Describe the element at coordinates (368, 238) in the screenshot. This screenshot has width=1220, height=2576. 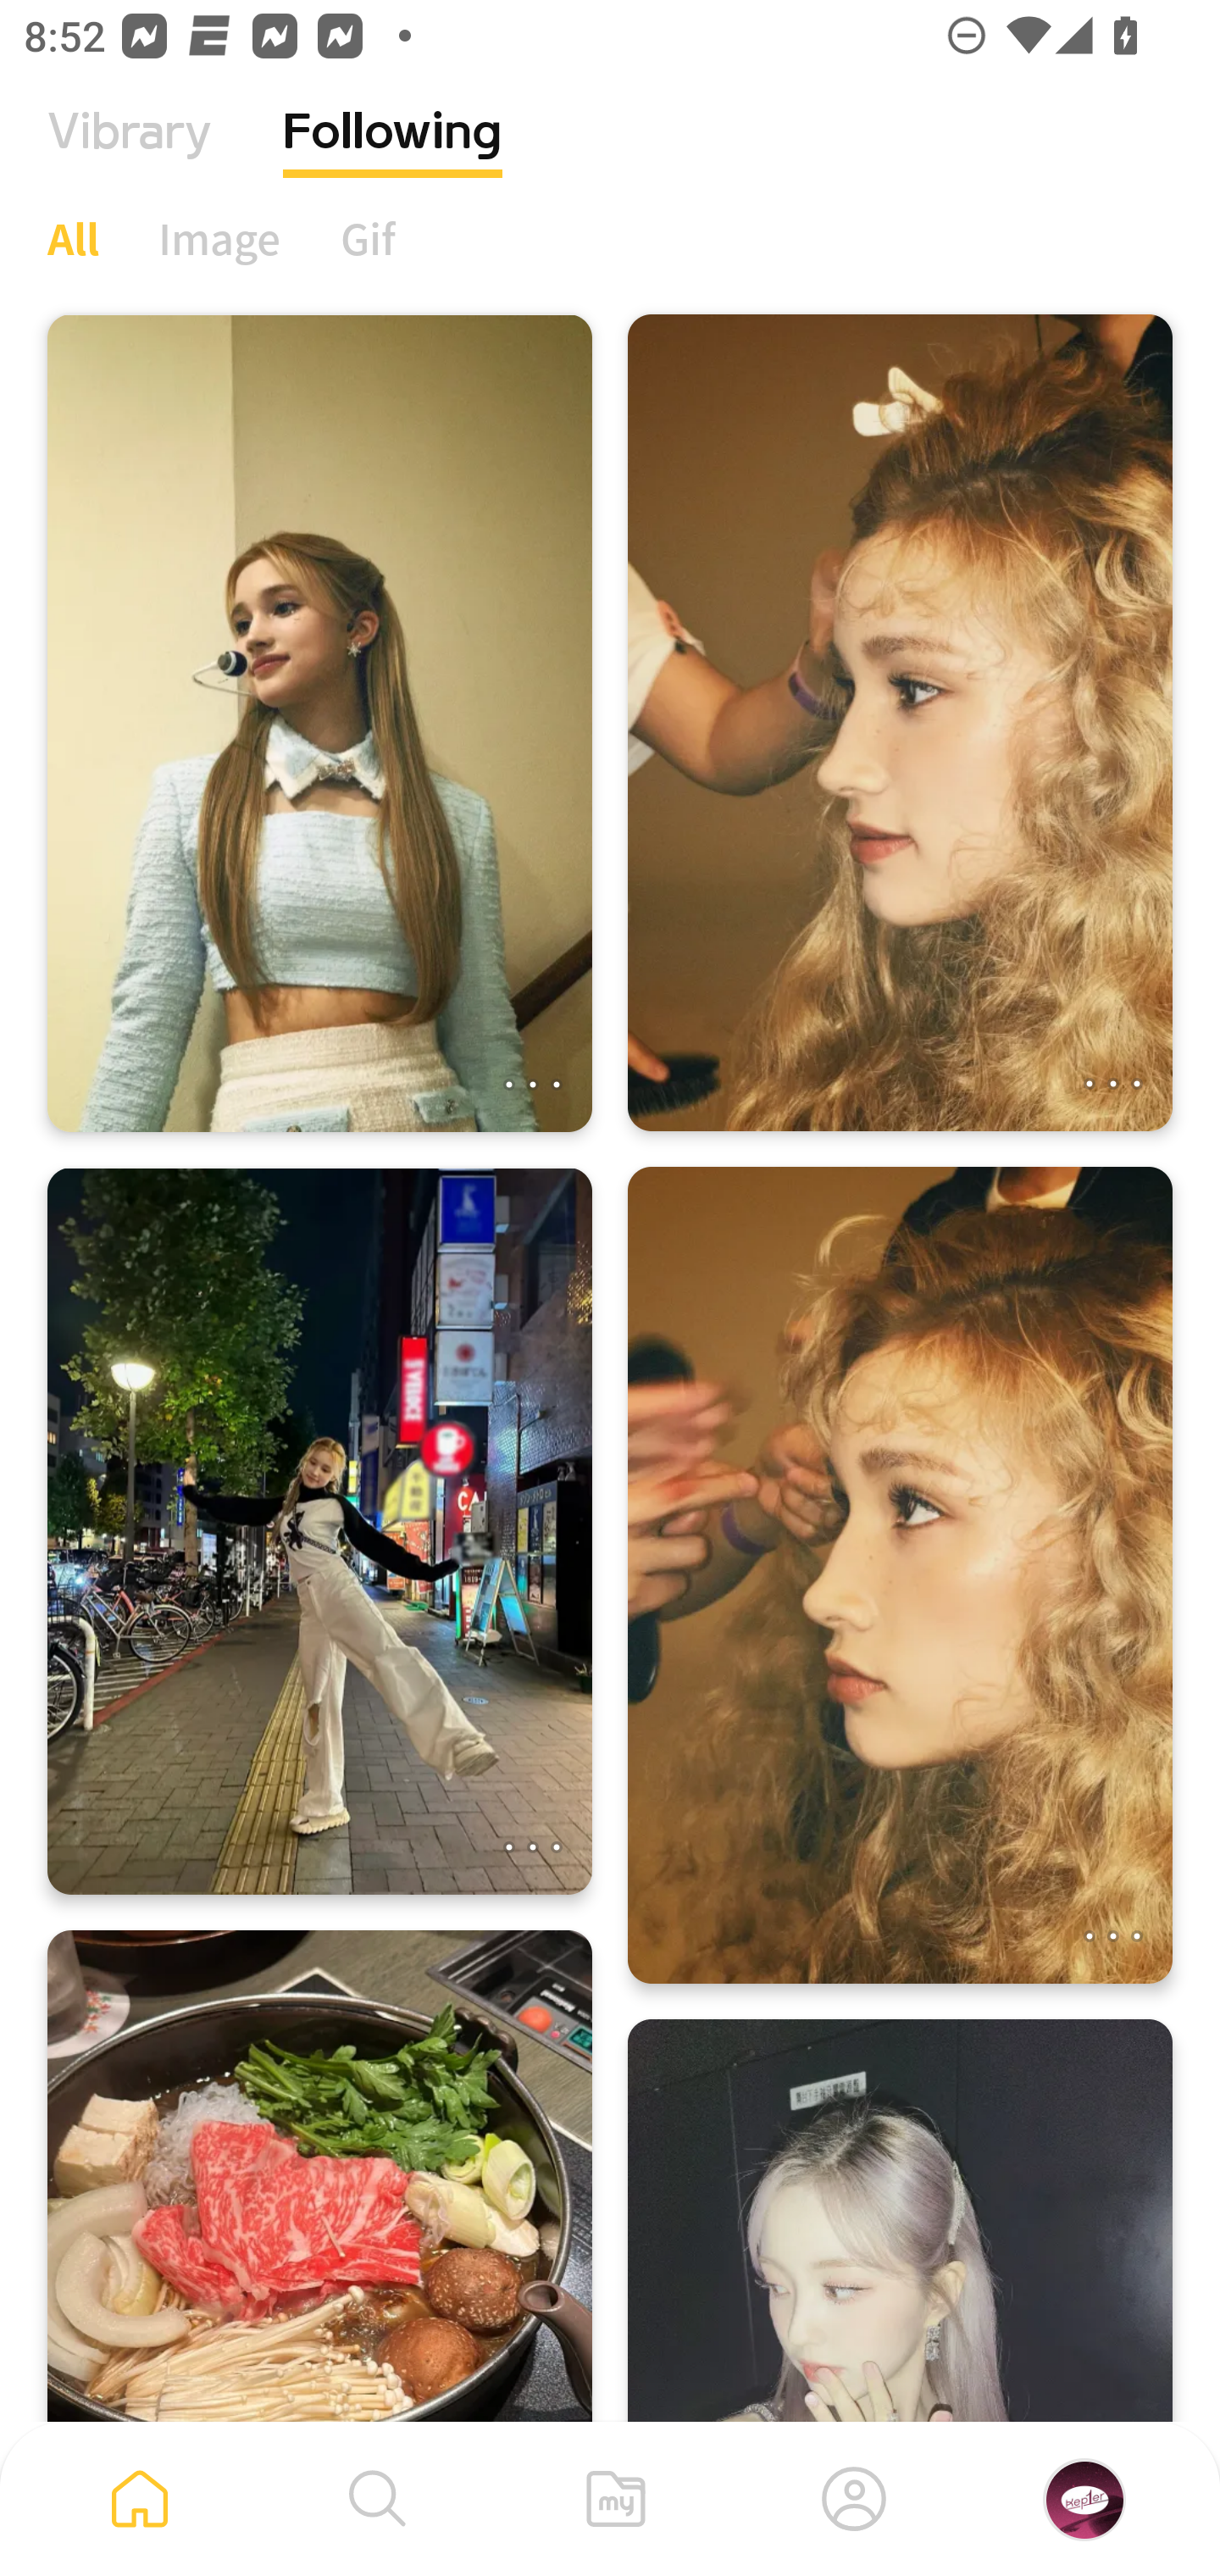
I see `Gif` at that location.